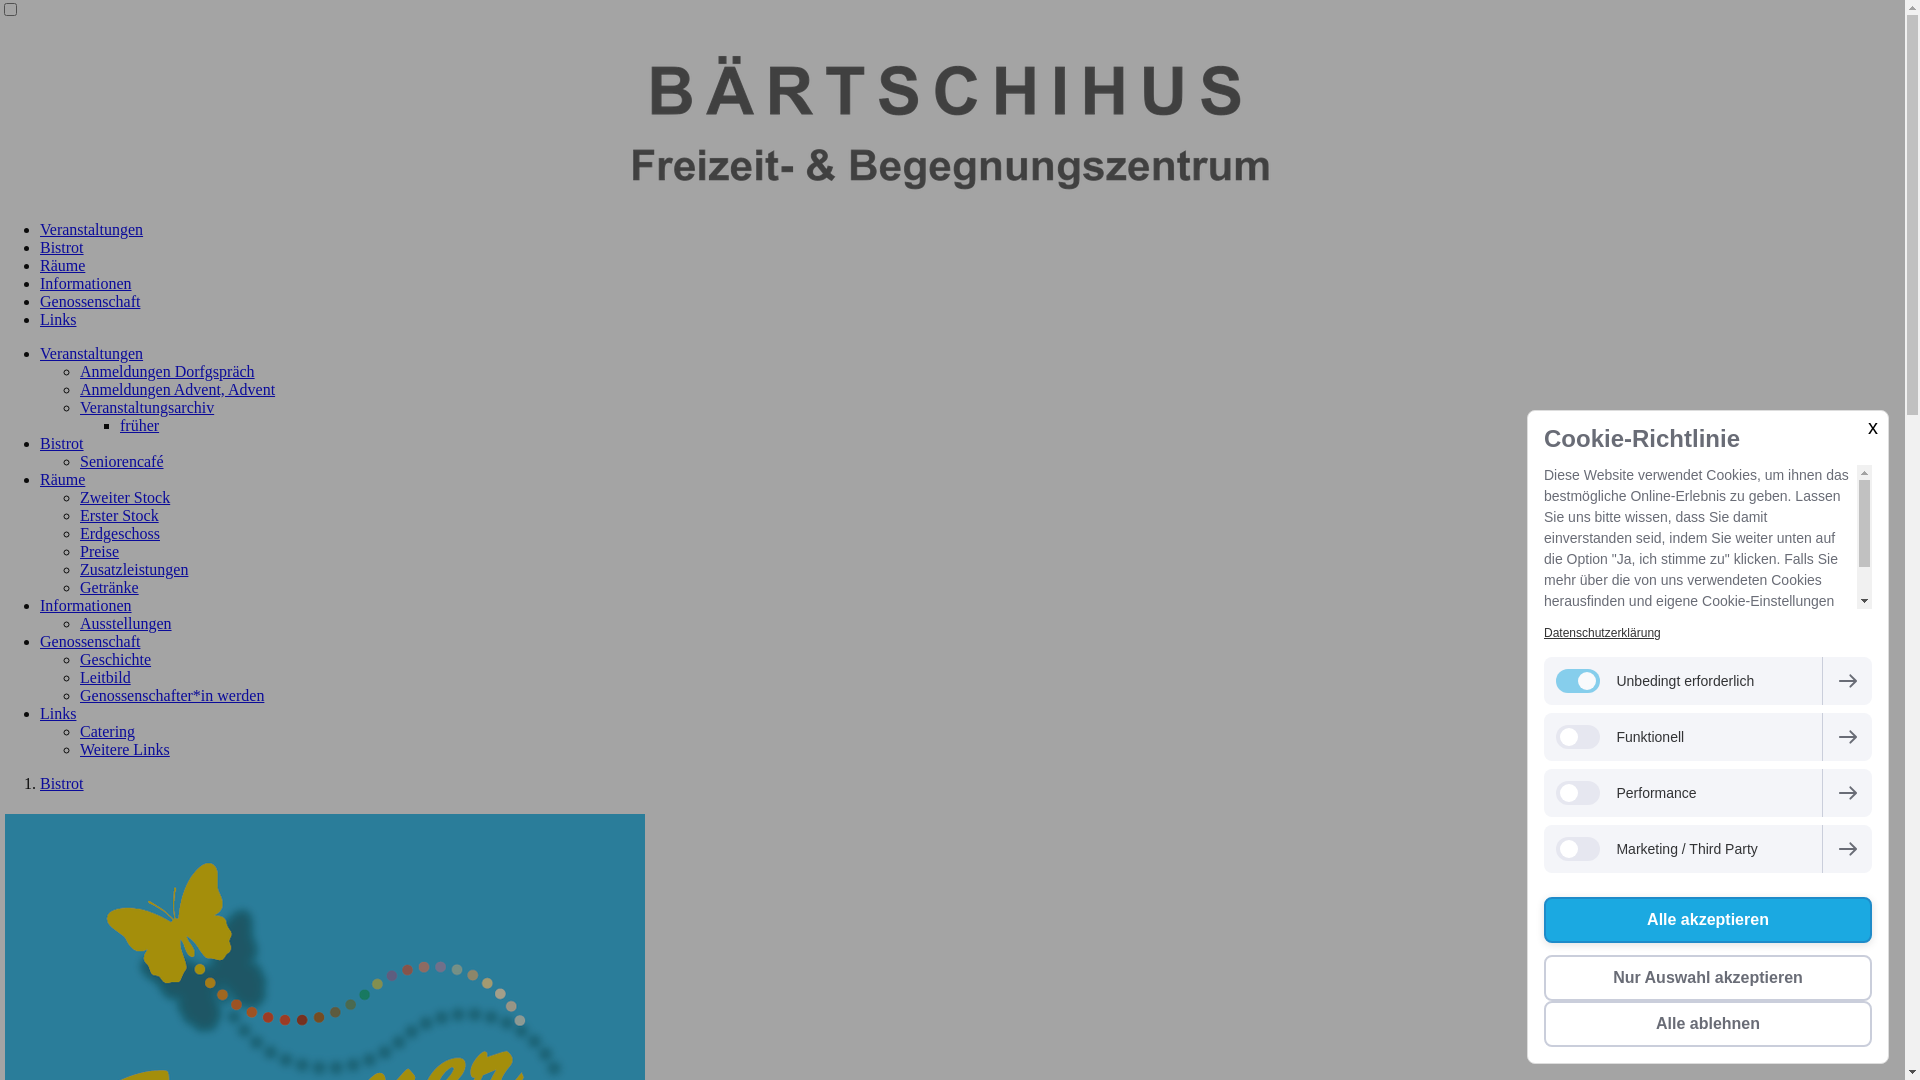 Image resolution: width=1920 pixels, height=1080 pixels. What do you see at coordinates (92, 230) in the screenshot?
I see `Veranstaltungen` at bounding box center [92, 230].